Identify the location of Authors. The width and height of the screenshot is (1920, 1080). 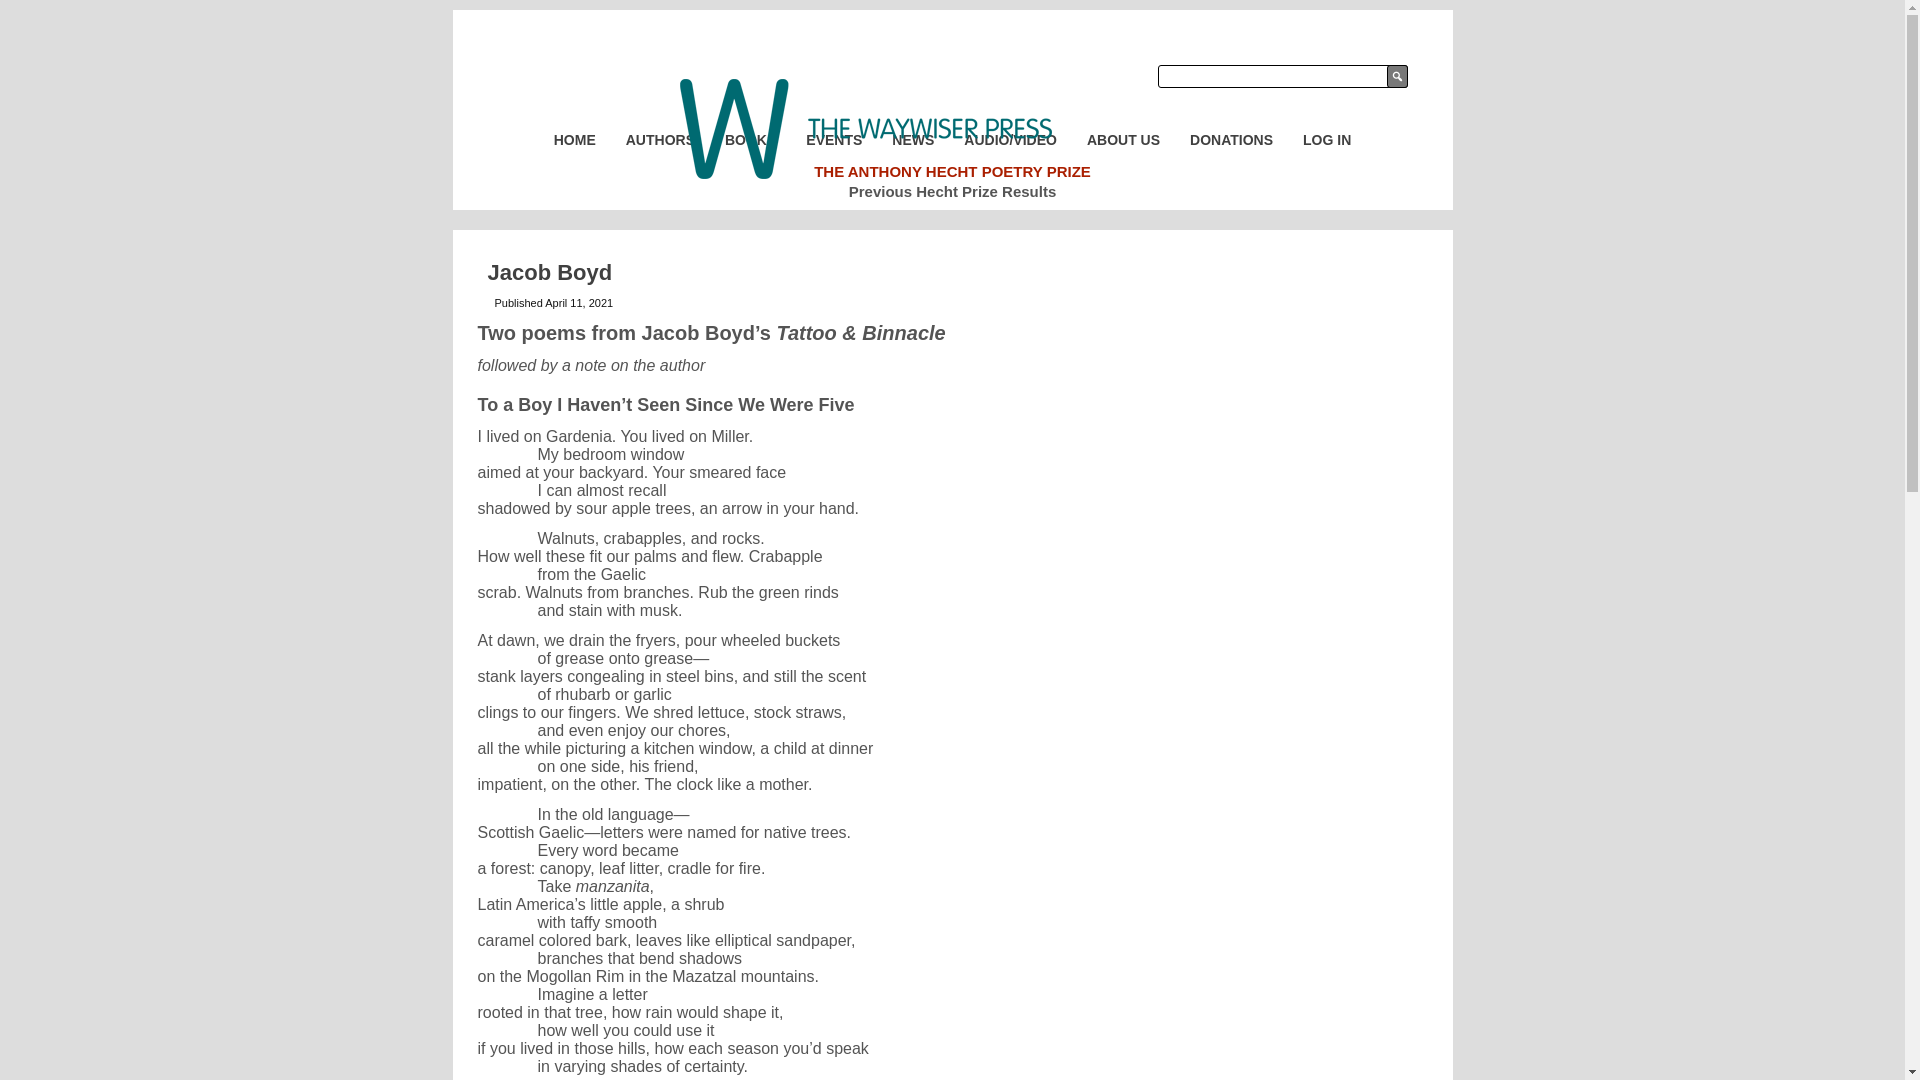
(660, 140).